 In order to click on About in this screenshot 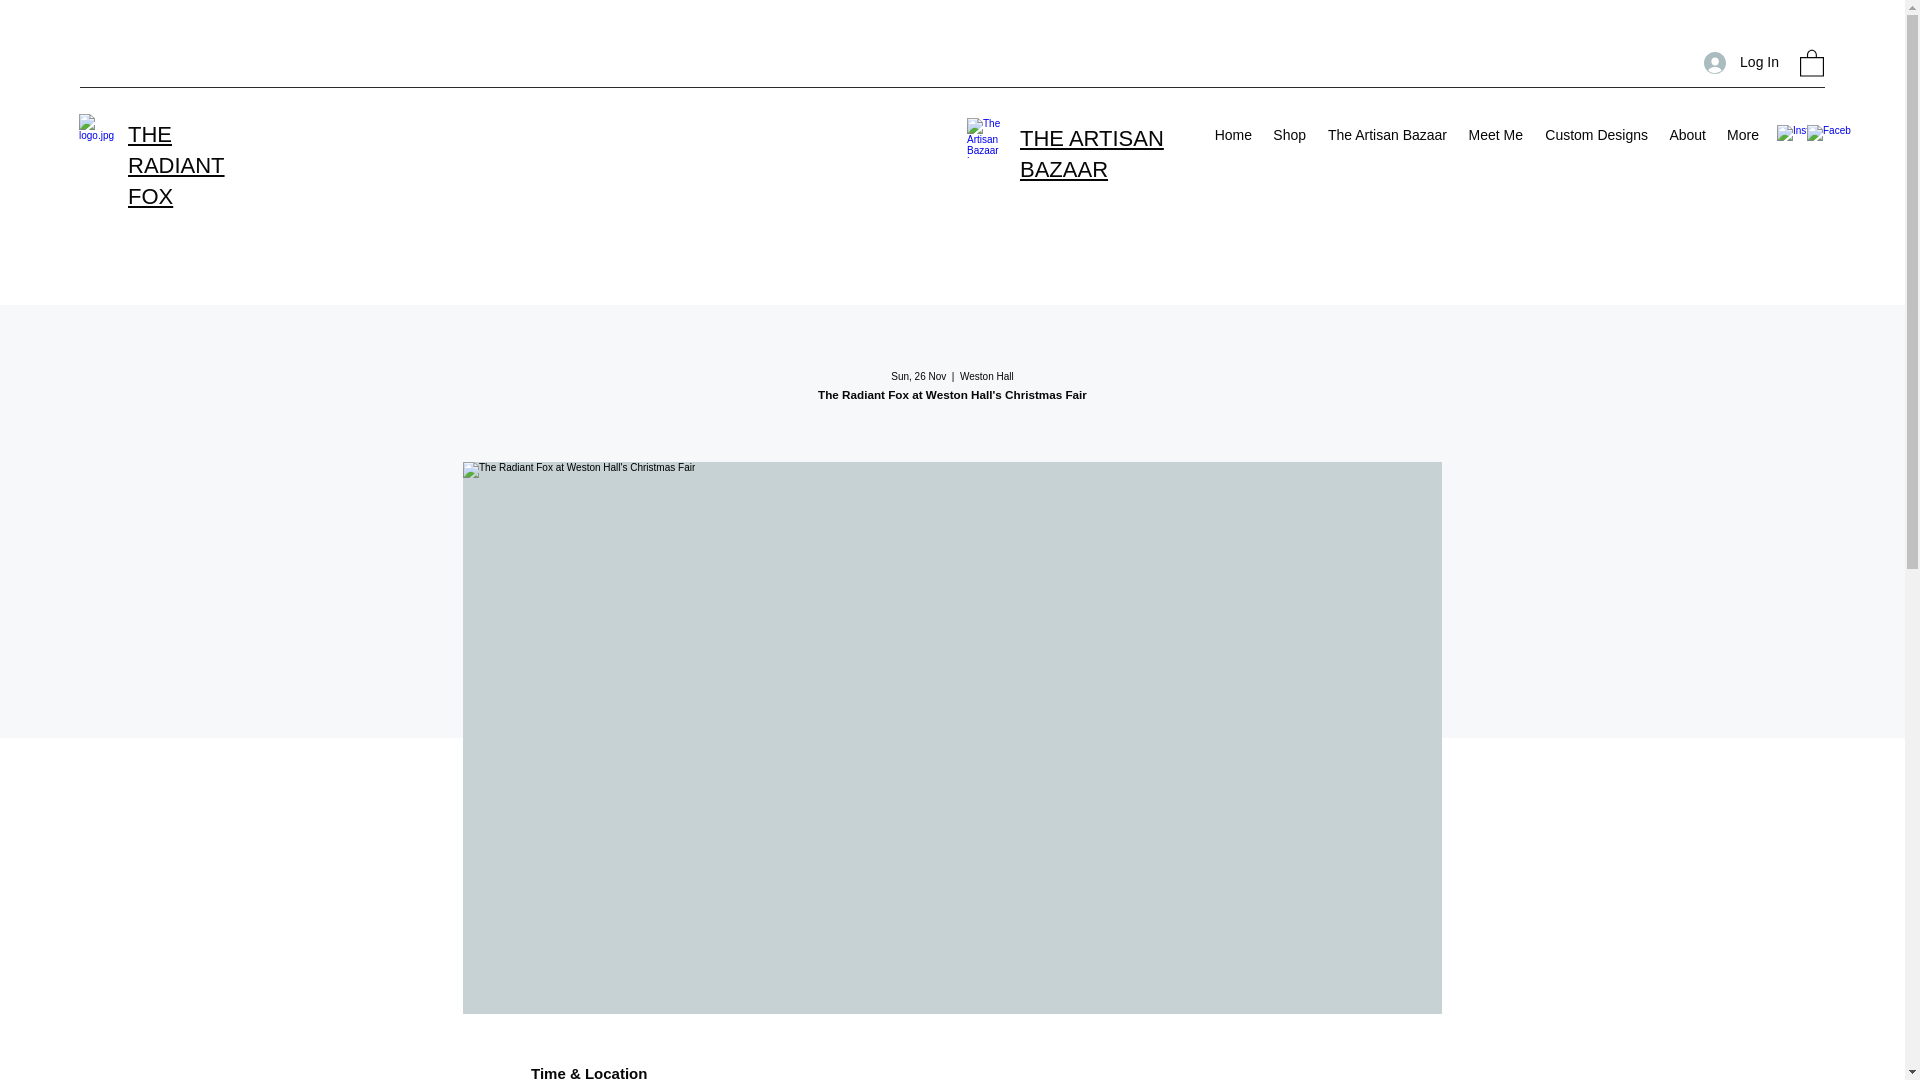, I will do `click(1687, 134)`.